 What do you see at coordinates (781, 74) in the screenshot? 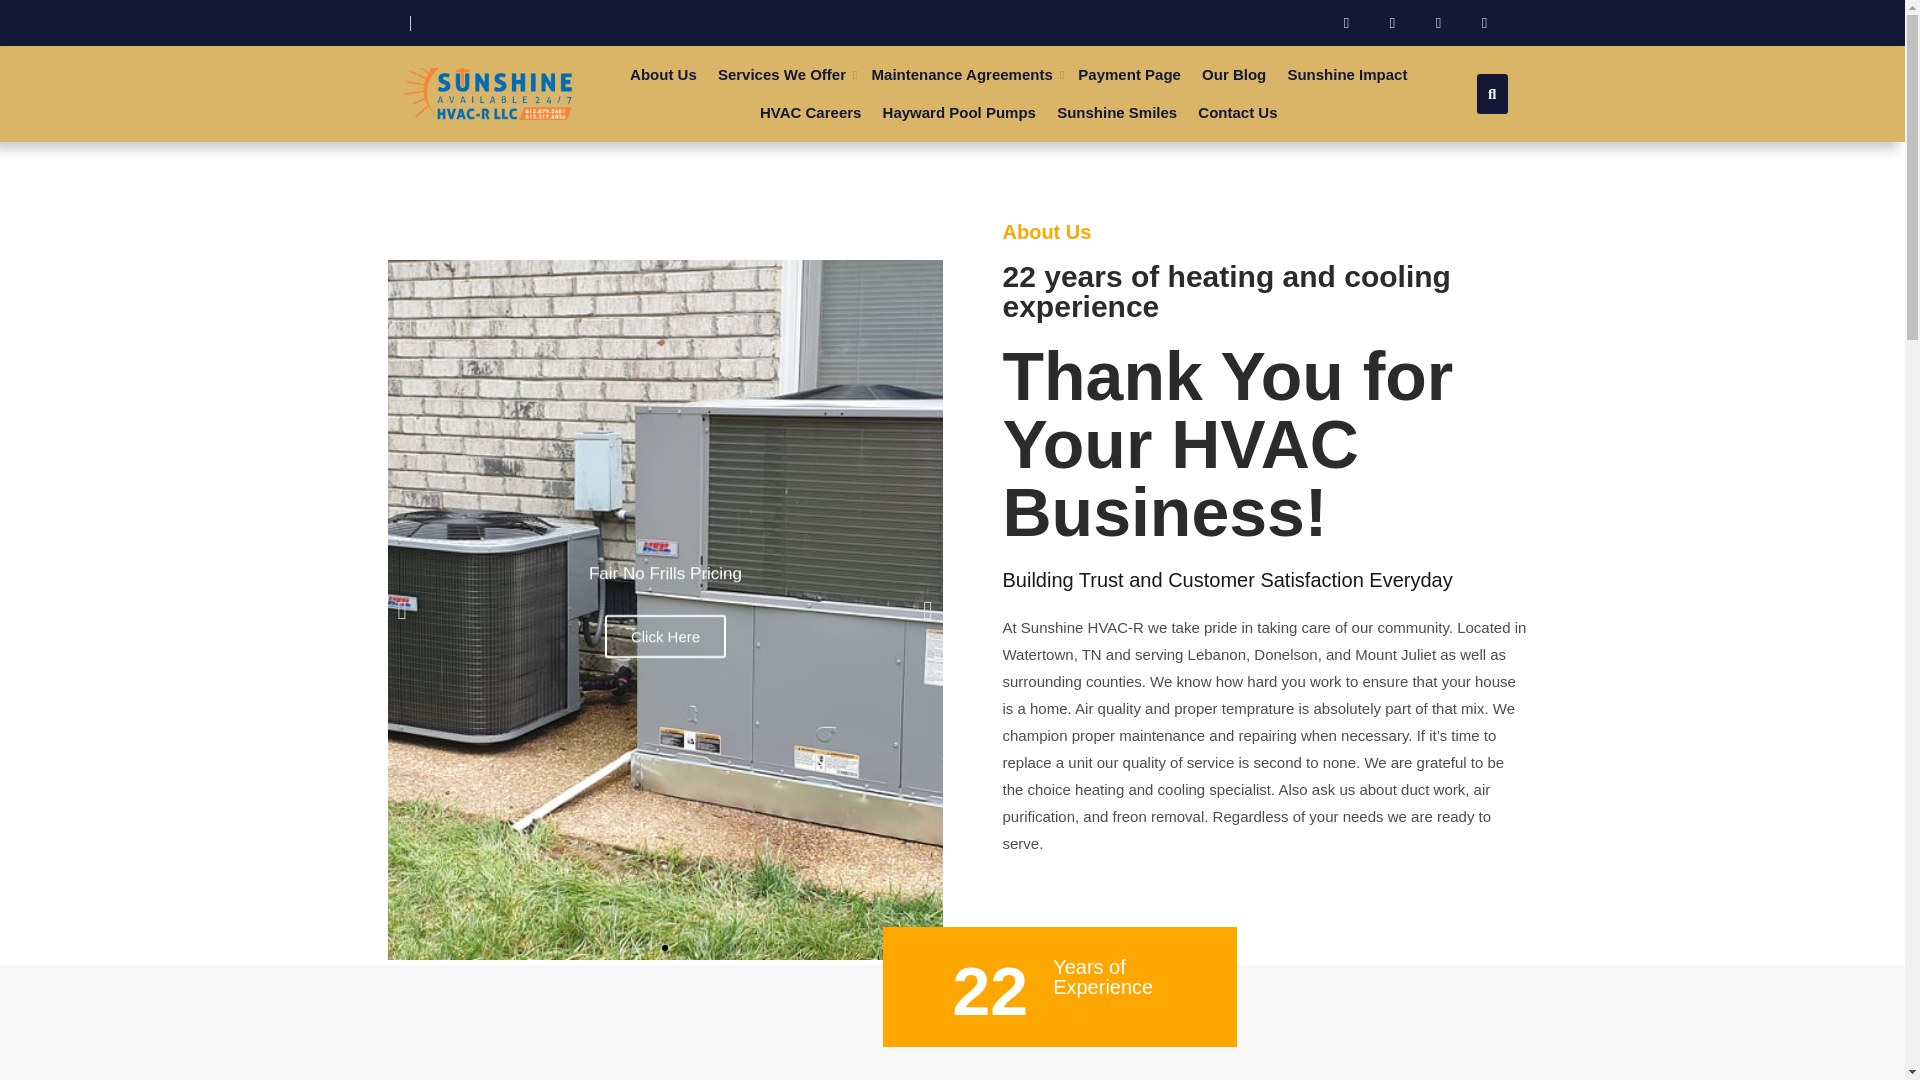
I see `Services We Offer` at bounding box center [781, 74].